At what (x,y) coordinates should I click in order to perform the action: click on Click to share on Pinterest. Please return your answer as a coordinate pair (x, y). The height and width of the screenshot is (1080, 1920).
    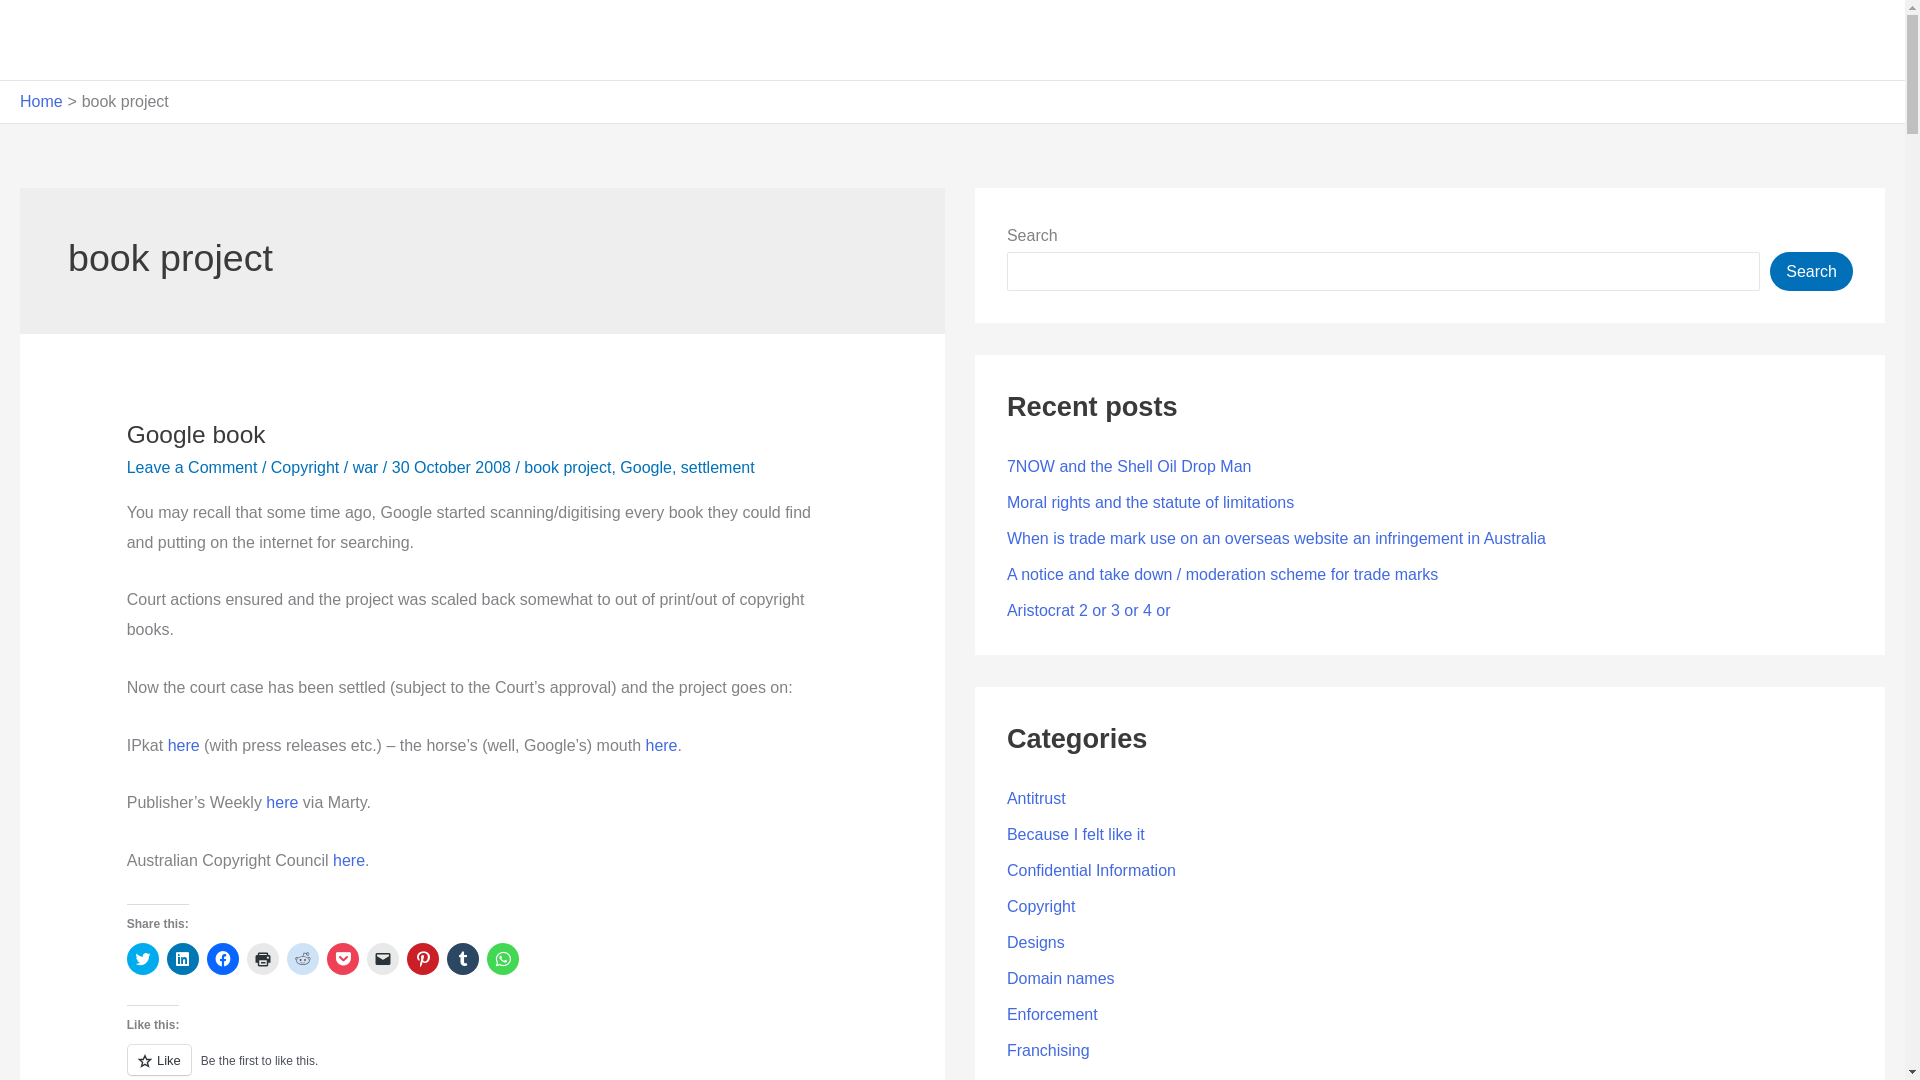
    Looking at the image, I should click on (423, 958).